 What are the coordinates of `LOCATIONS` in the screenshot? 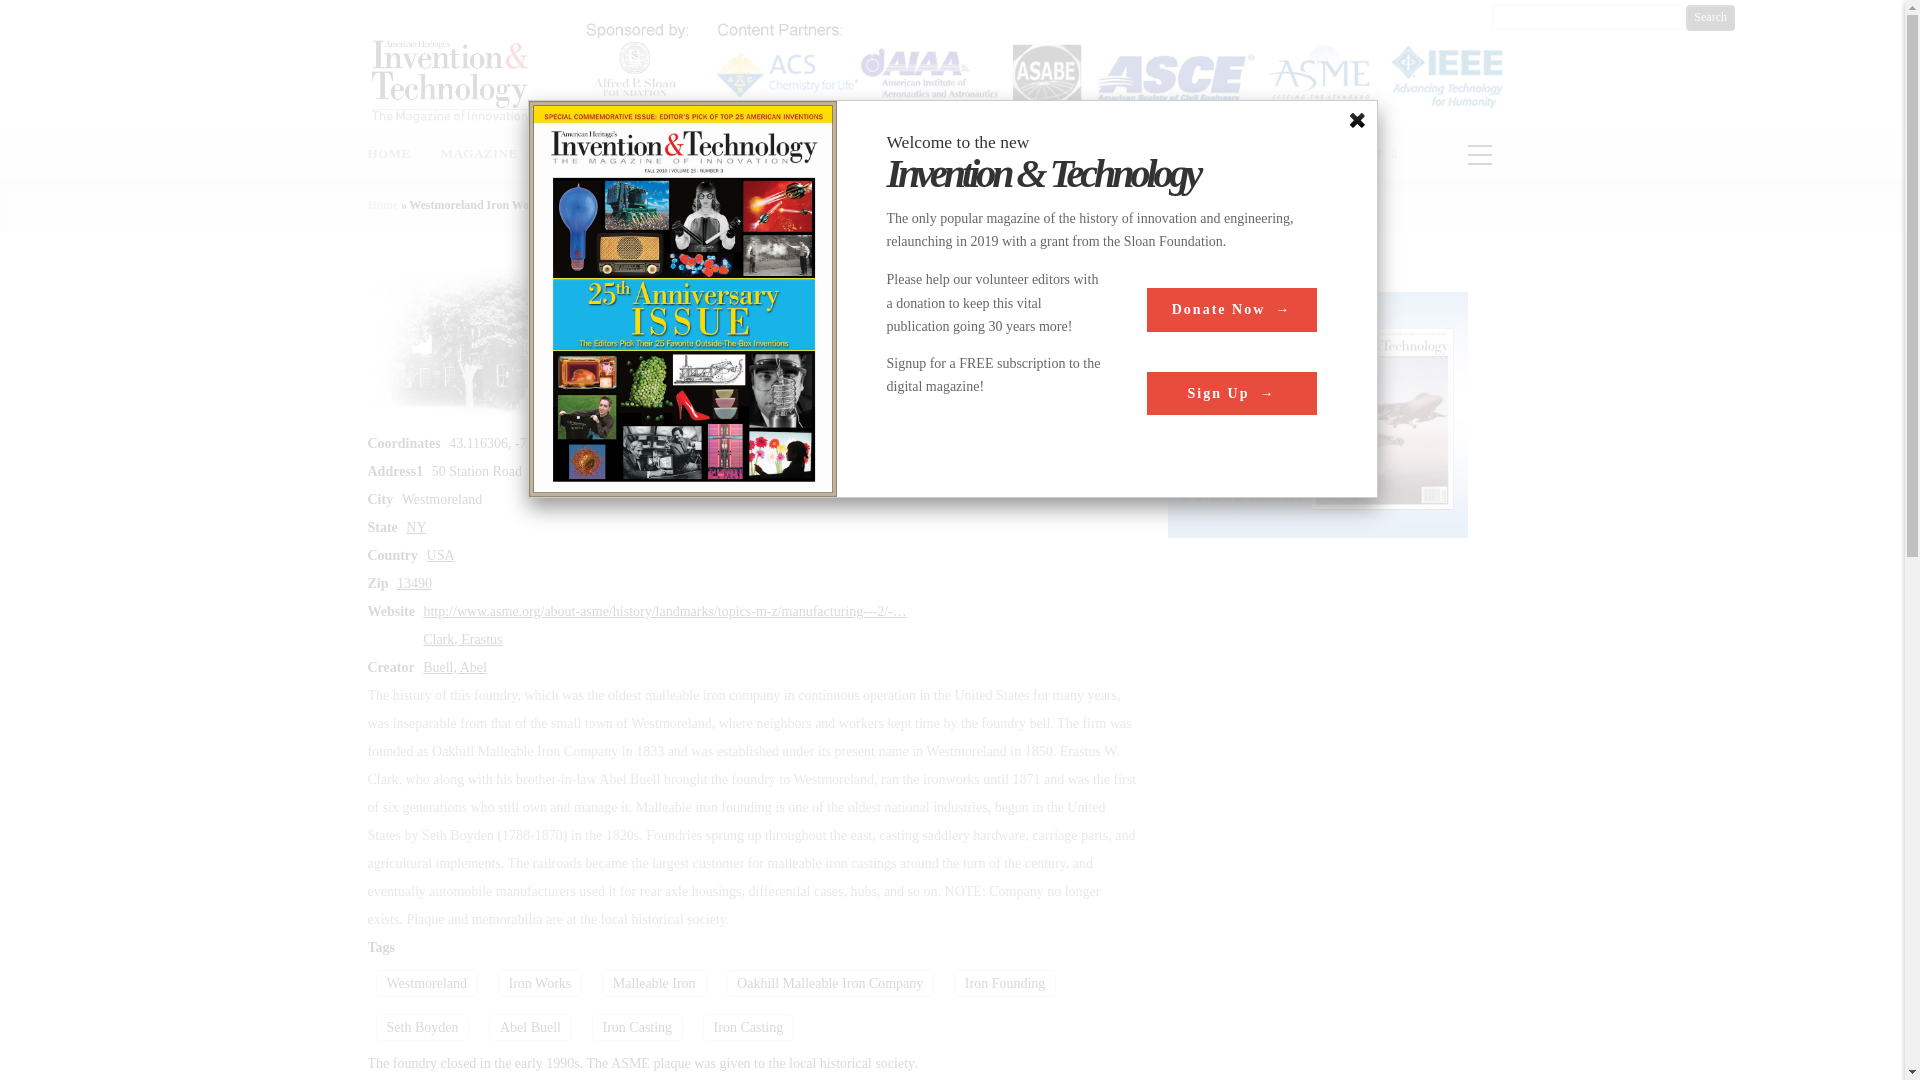 It's located at (1264, 154).